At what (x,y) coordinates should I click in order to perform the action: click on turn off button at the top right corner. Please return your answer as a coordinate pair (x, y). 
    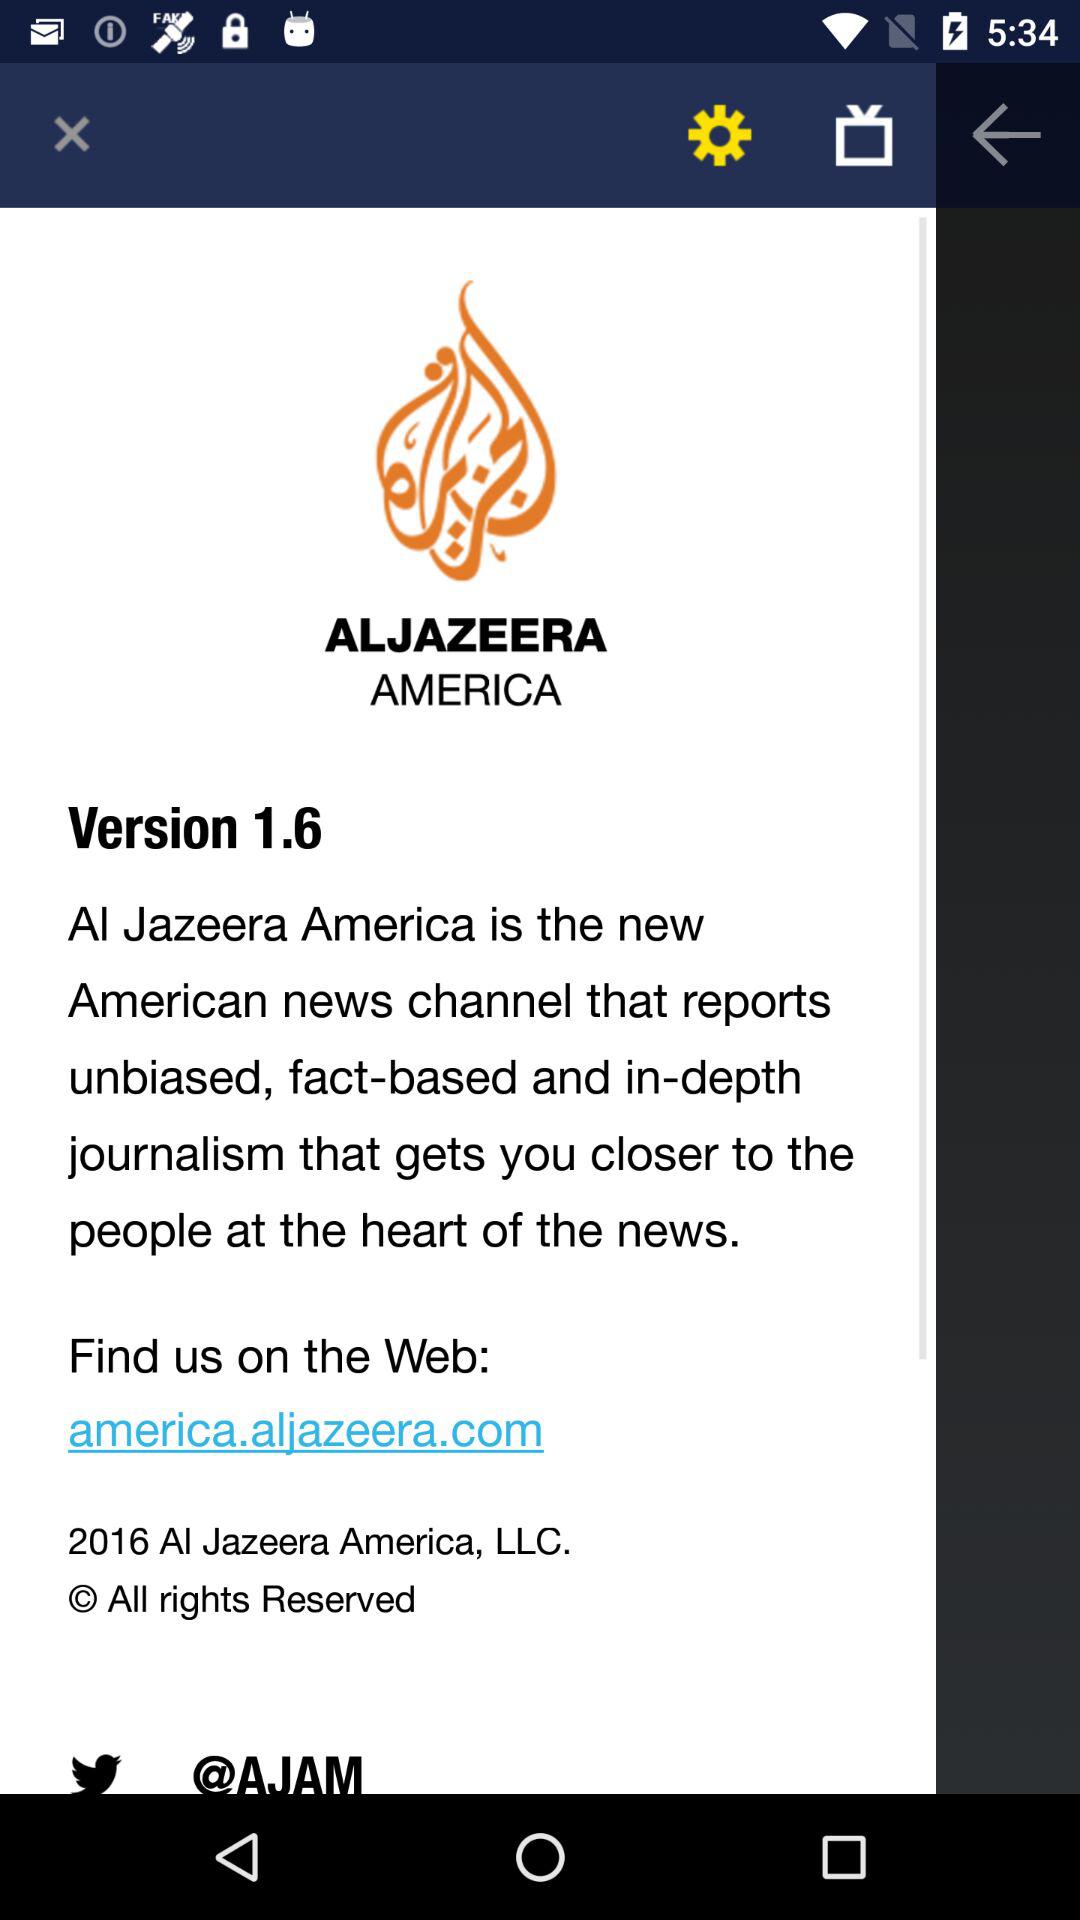
    Looking at the image, I should click on (864, 134).